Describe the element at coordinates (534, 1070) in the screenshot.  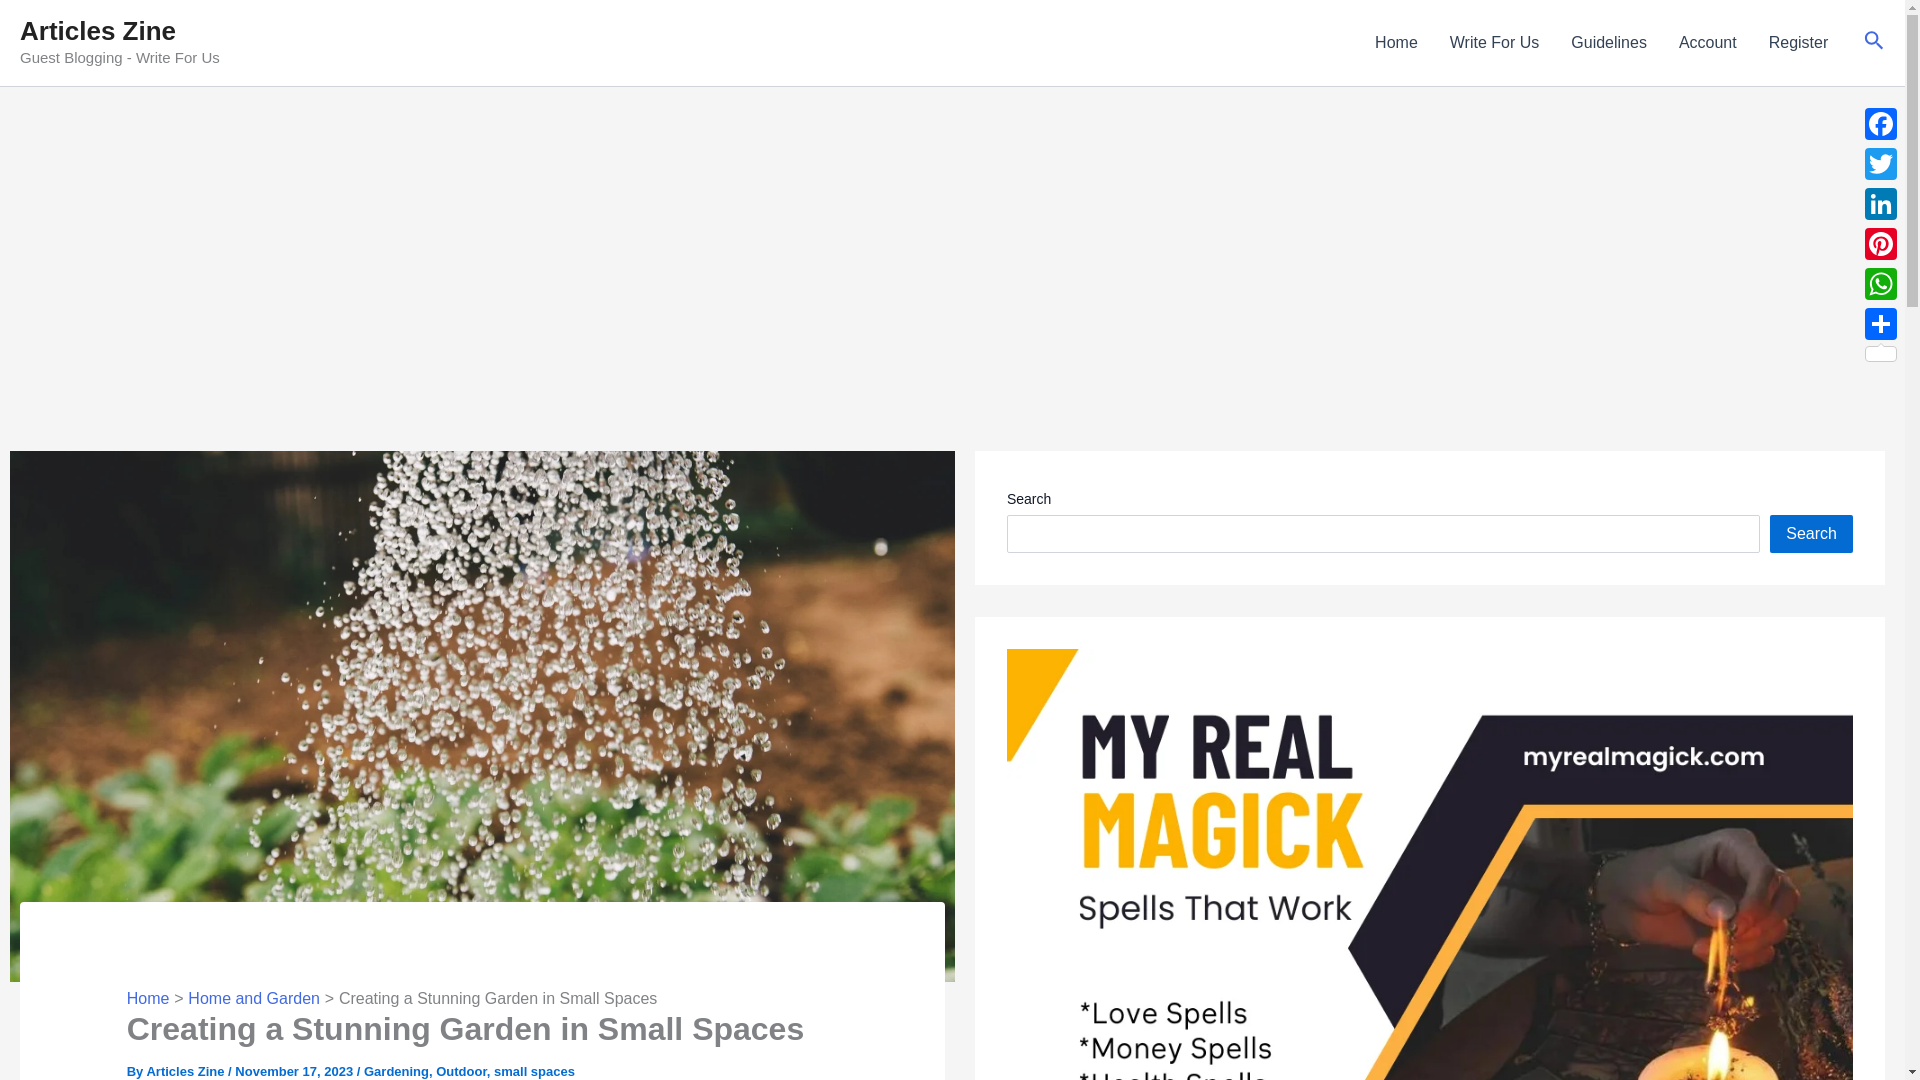
I see `small spaces` at that location.